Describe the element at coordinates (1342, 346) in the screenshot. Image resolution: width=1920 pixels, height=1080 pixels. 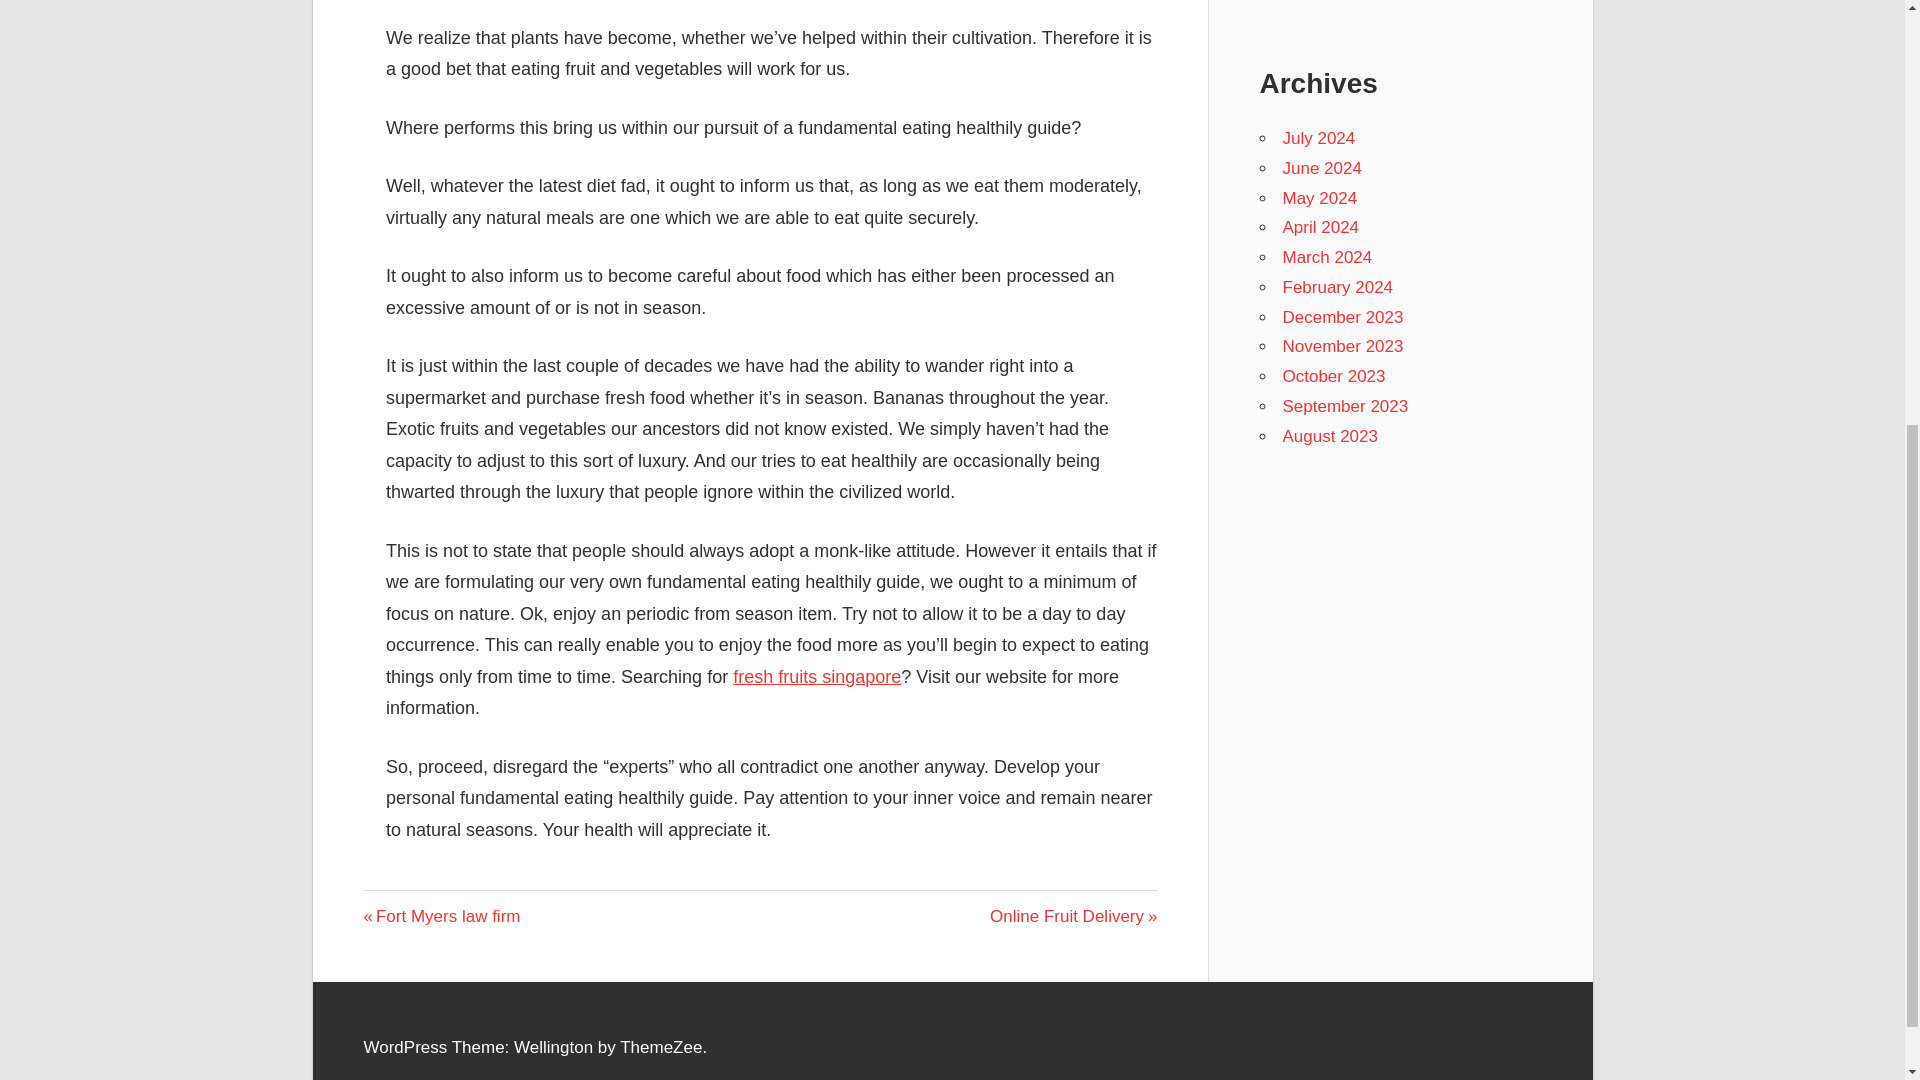
I see `August 2023` at that location.